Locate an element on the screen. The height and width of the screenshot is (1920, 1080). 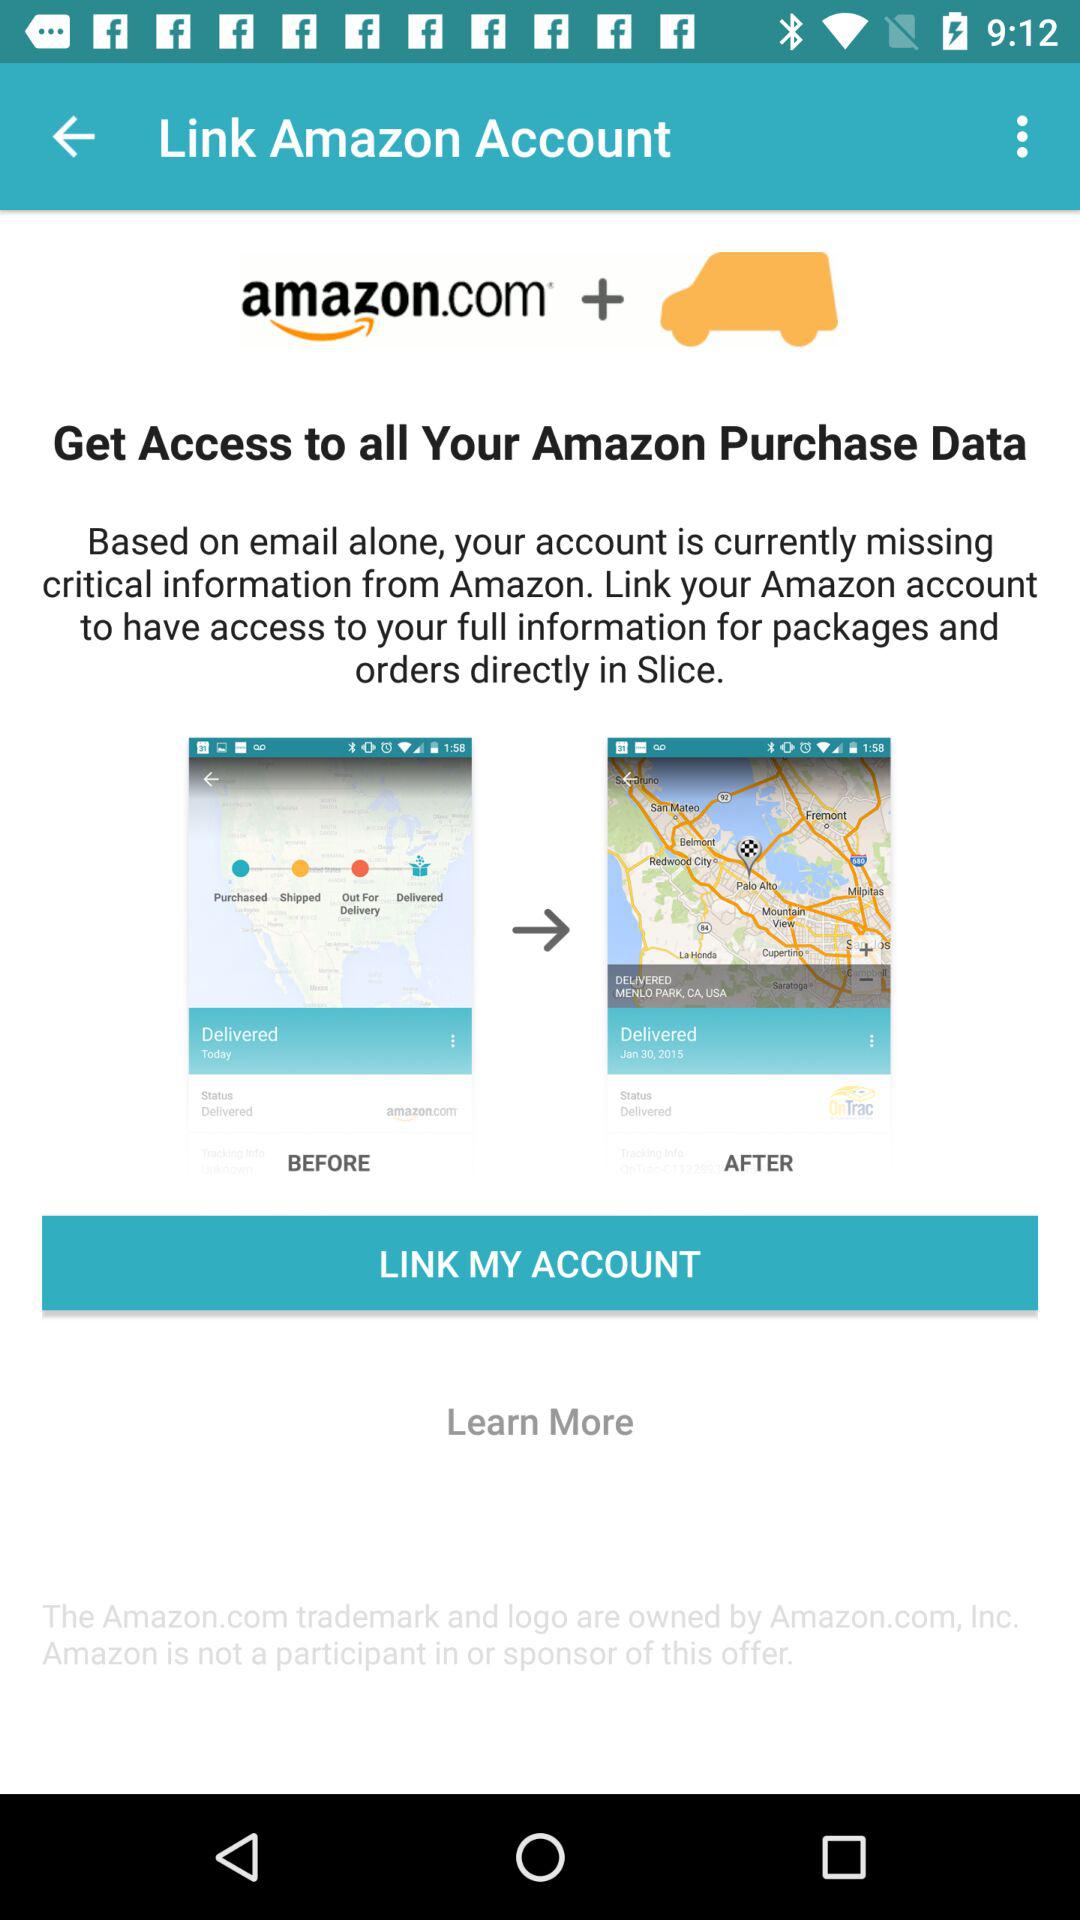
click item above the get access to is located at coordinates (73, 136).